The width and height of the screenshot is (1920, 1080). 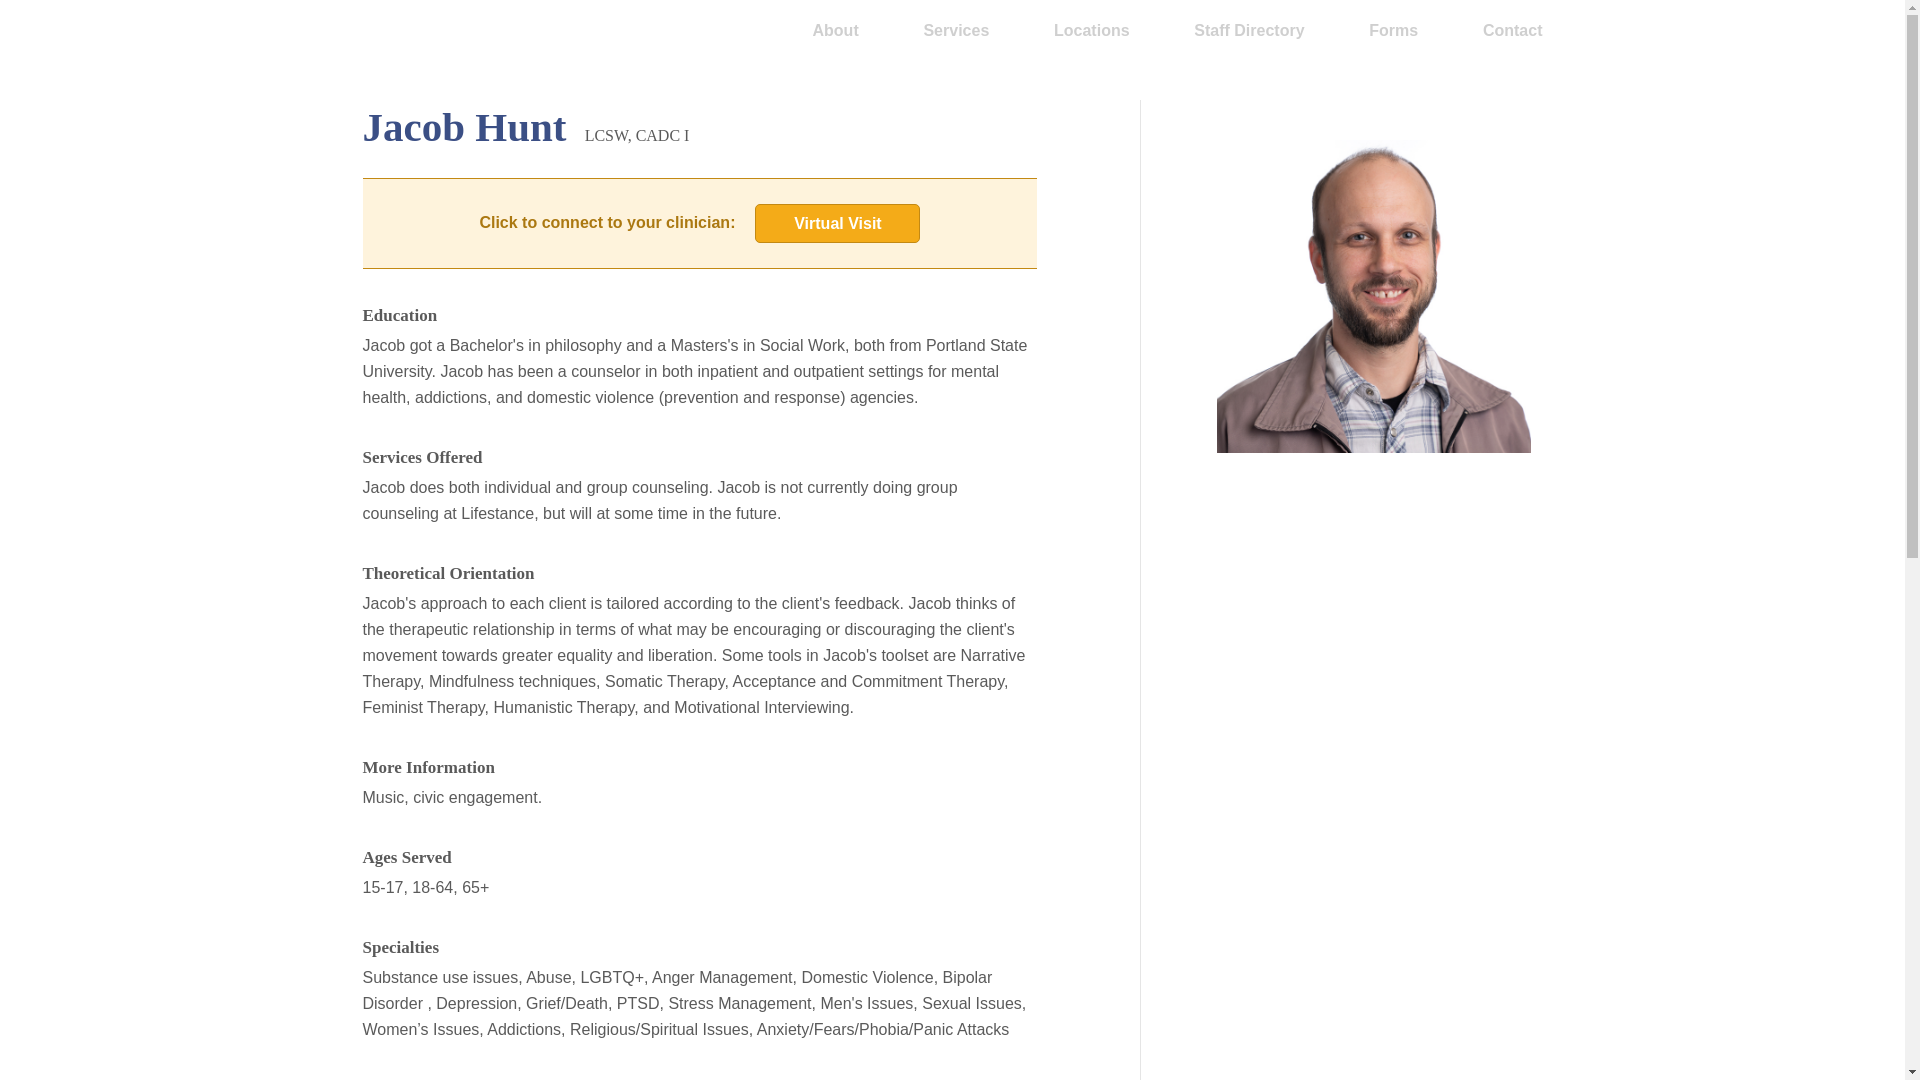 What do you see at coordinates (1092, 30) in the screenshot?
I see `Locations` at bounding box center [1092, 30].